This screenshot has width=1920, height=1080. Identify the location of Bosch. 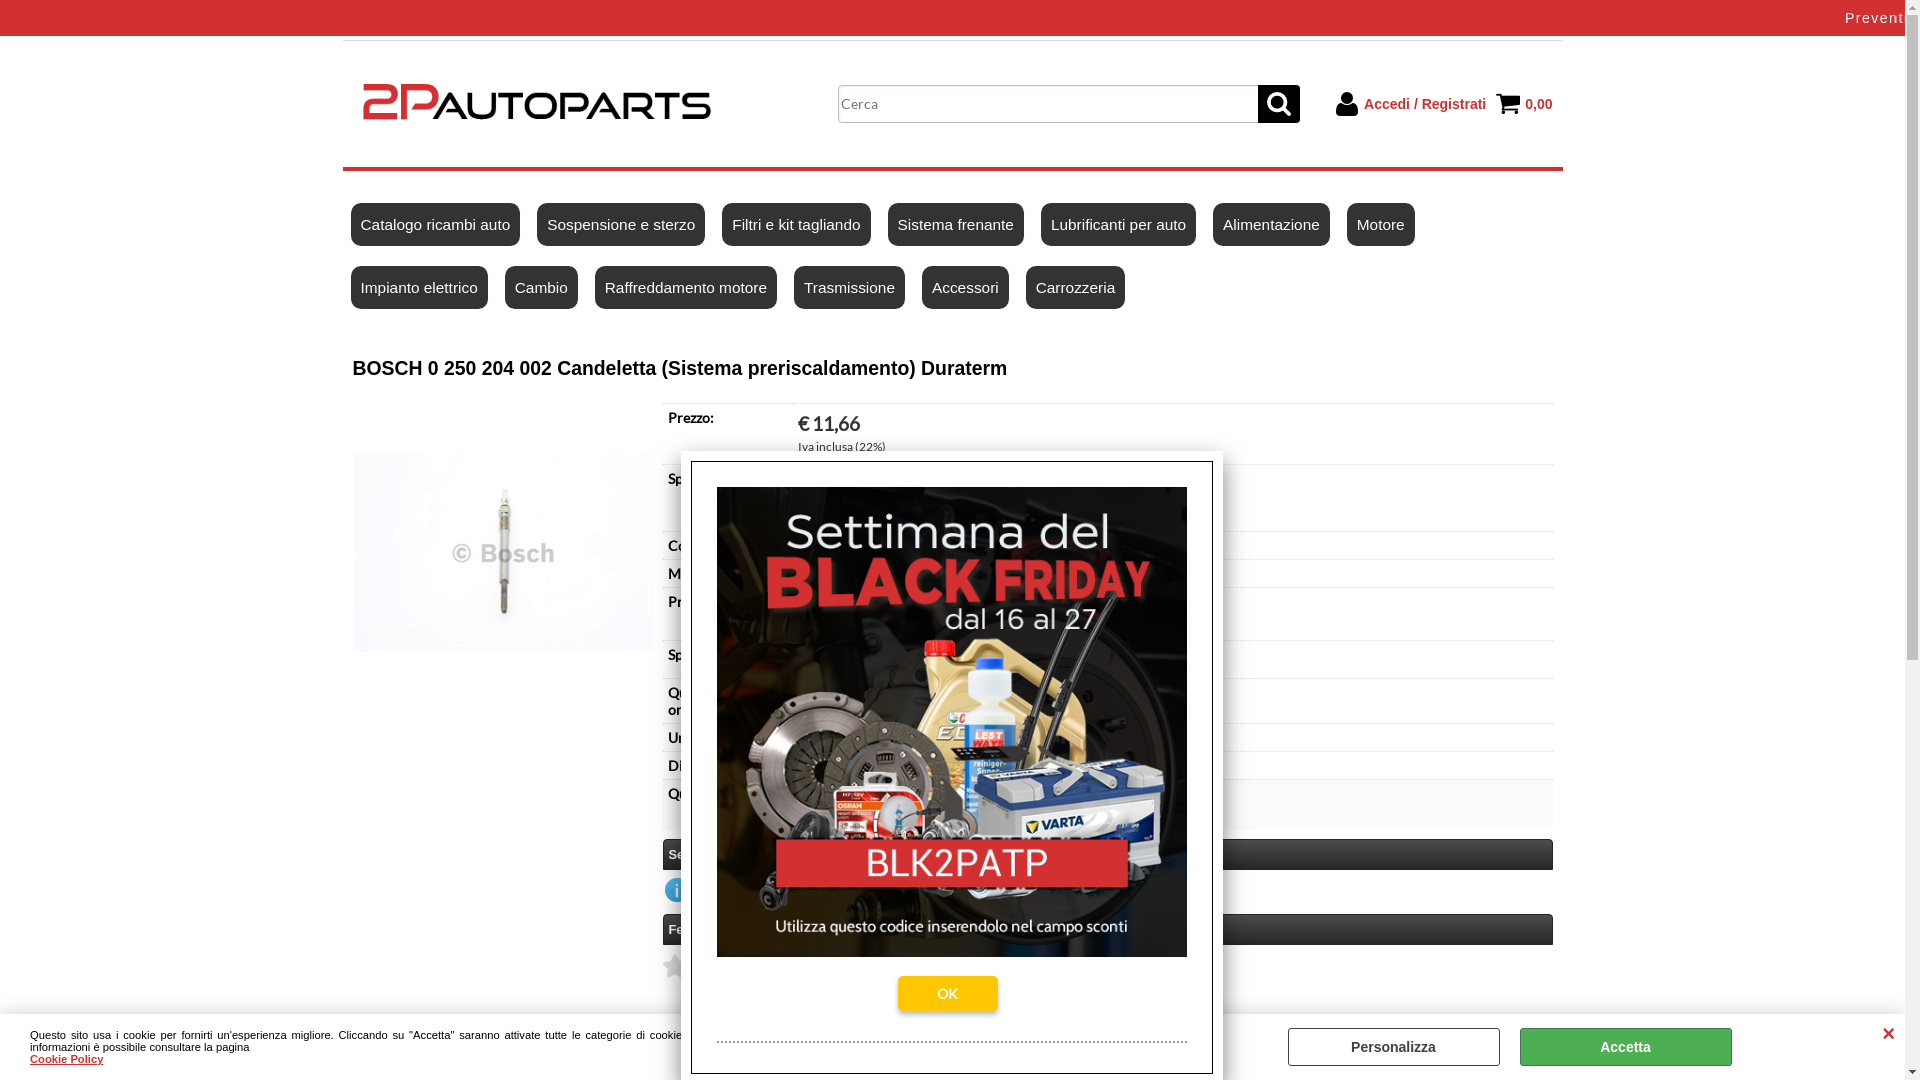
(817, 574).